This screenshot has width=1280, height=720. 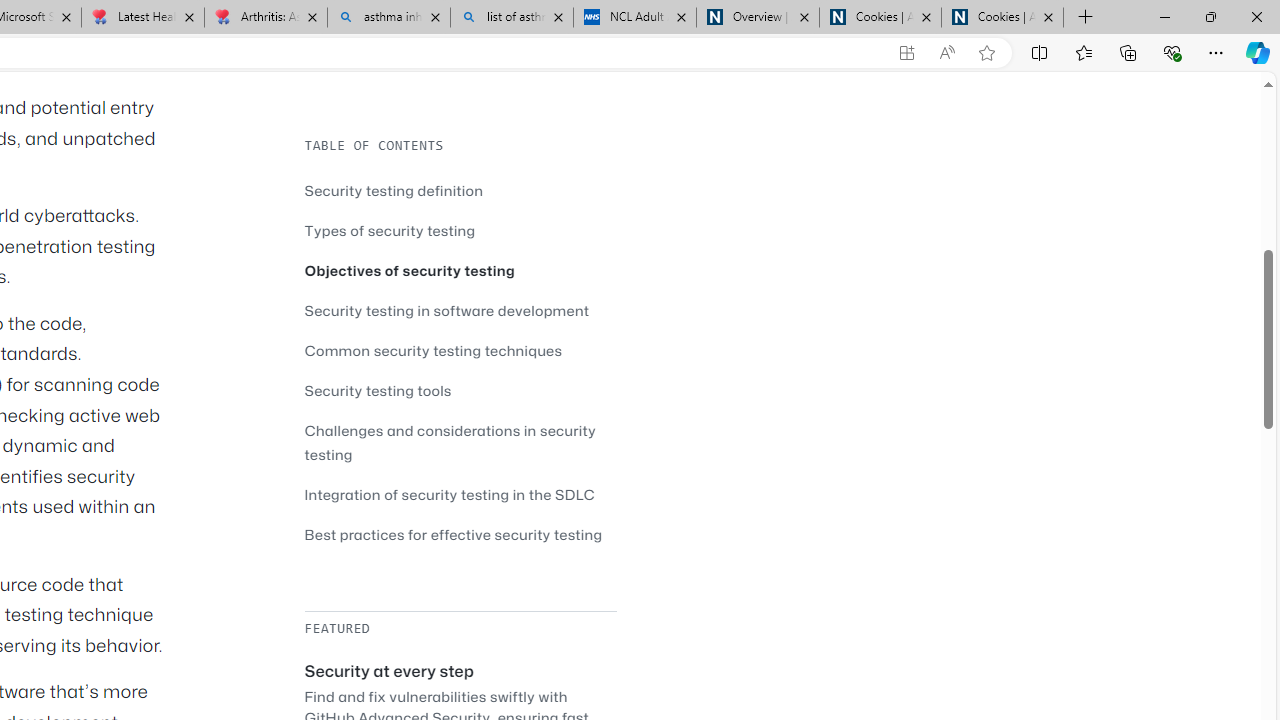 What do you see at coordinates (394, 190) in the screenshot?
I see `Security testing definition` at bounding box center [394, 190].